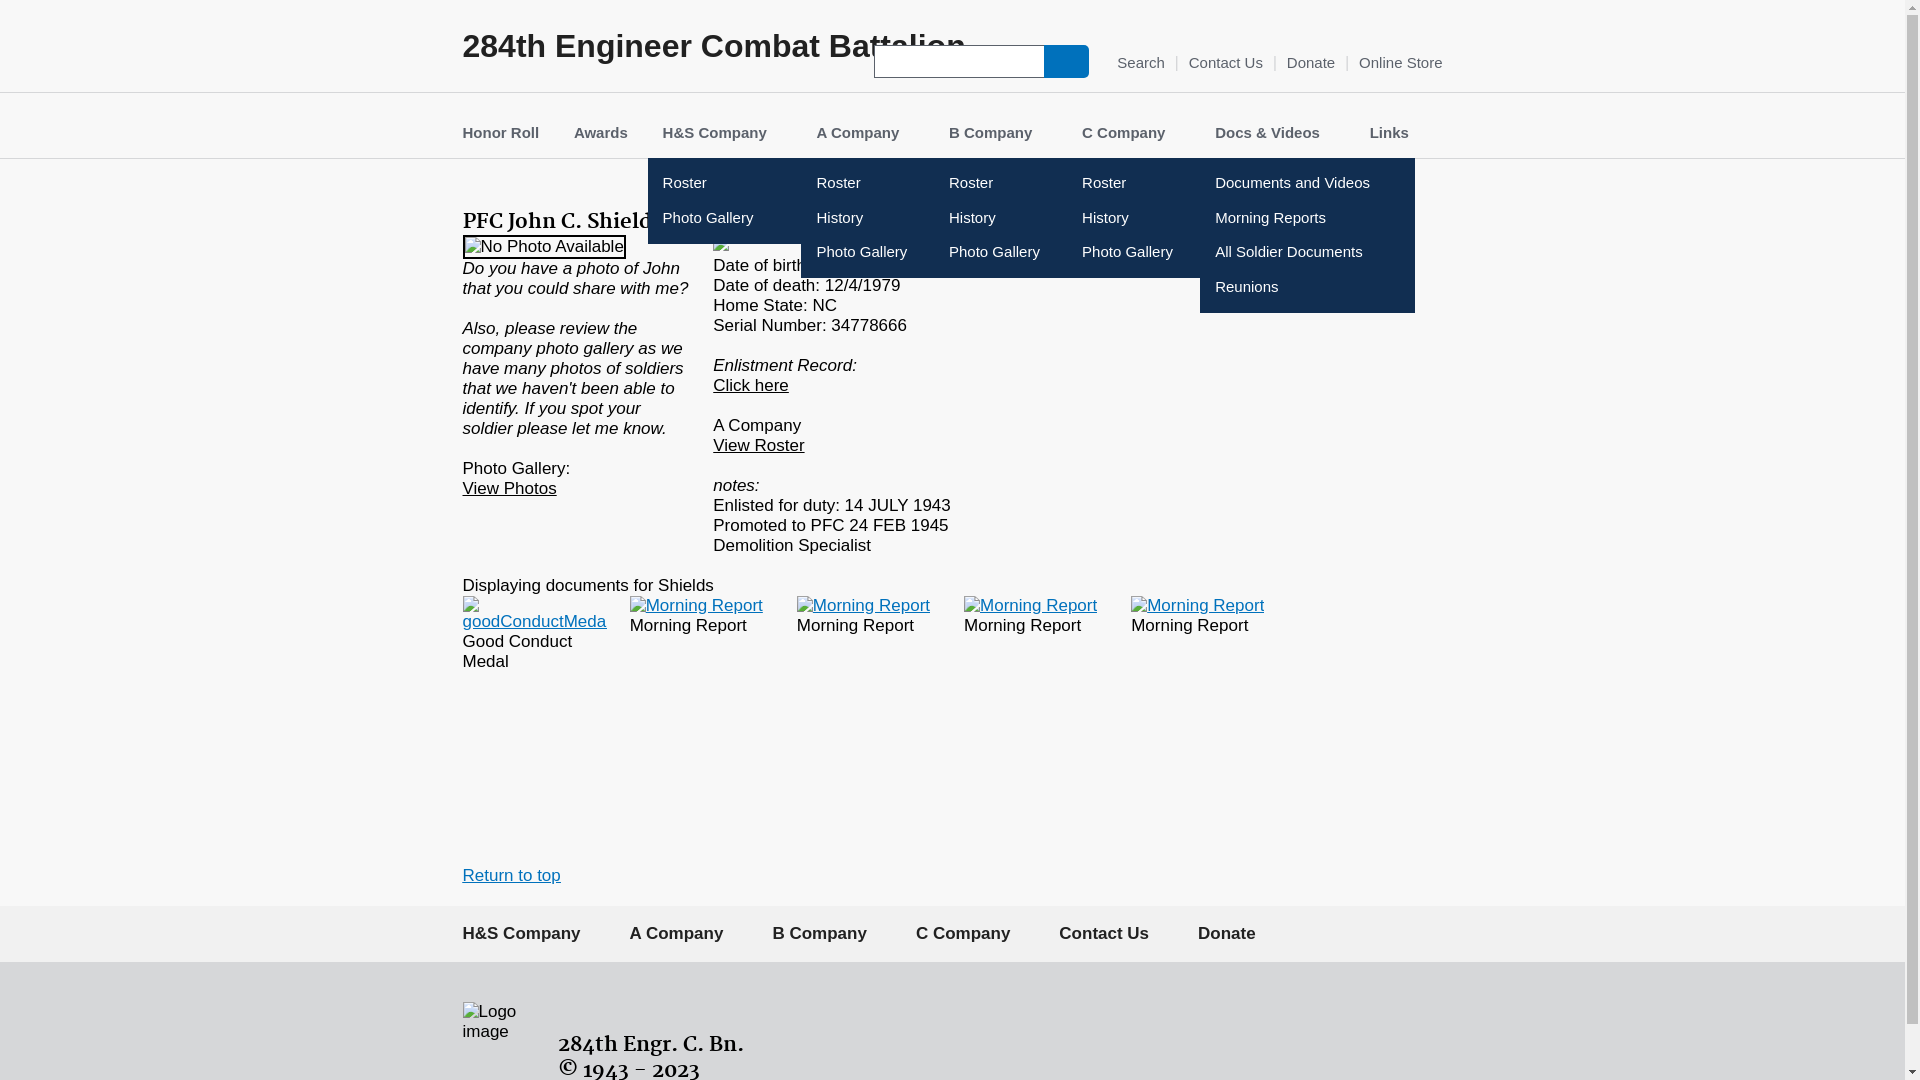 This screenshot has width=1920, height=1080. I want to click on History, so click(1174, 218).